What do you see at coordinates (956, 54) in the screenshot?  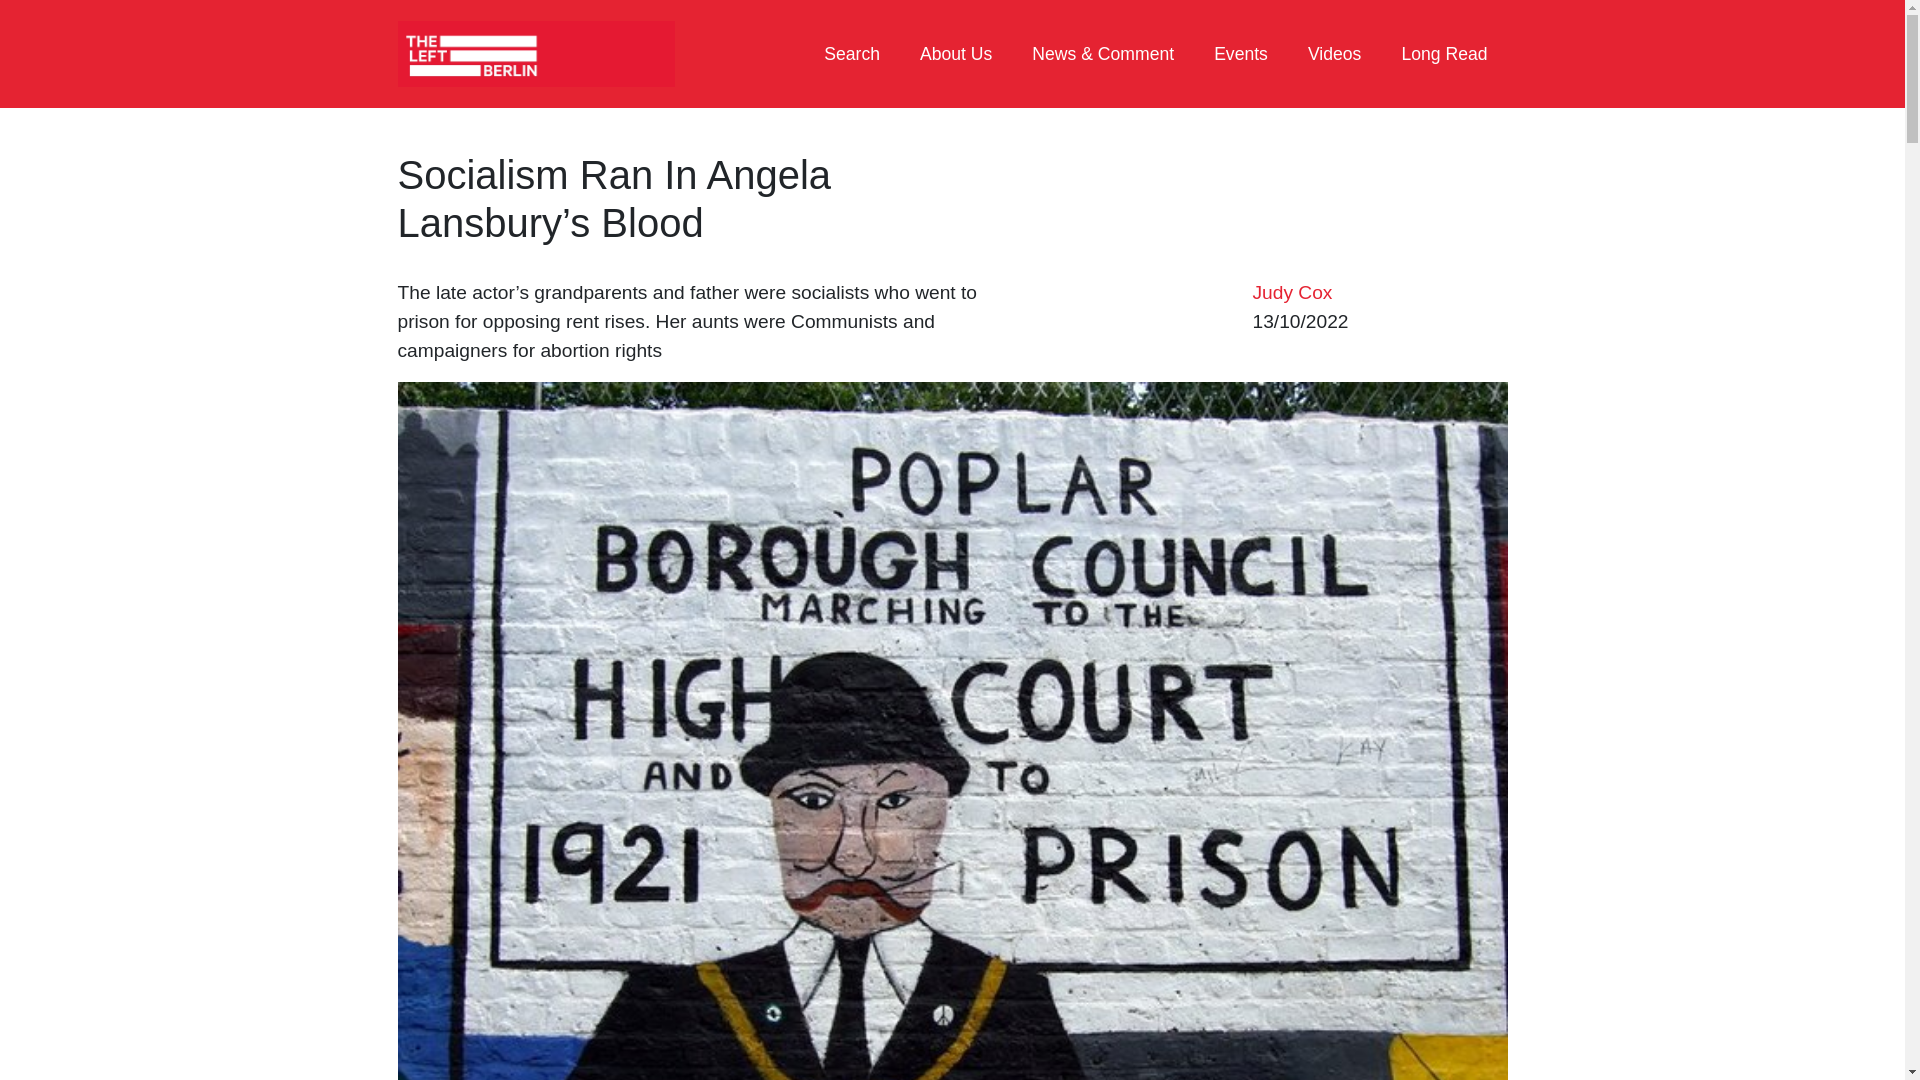 I see `About Us` at bounding box center [956, 54].